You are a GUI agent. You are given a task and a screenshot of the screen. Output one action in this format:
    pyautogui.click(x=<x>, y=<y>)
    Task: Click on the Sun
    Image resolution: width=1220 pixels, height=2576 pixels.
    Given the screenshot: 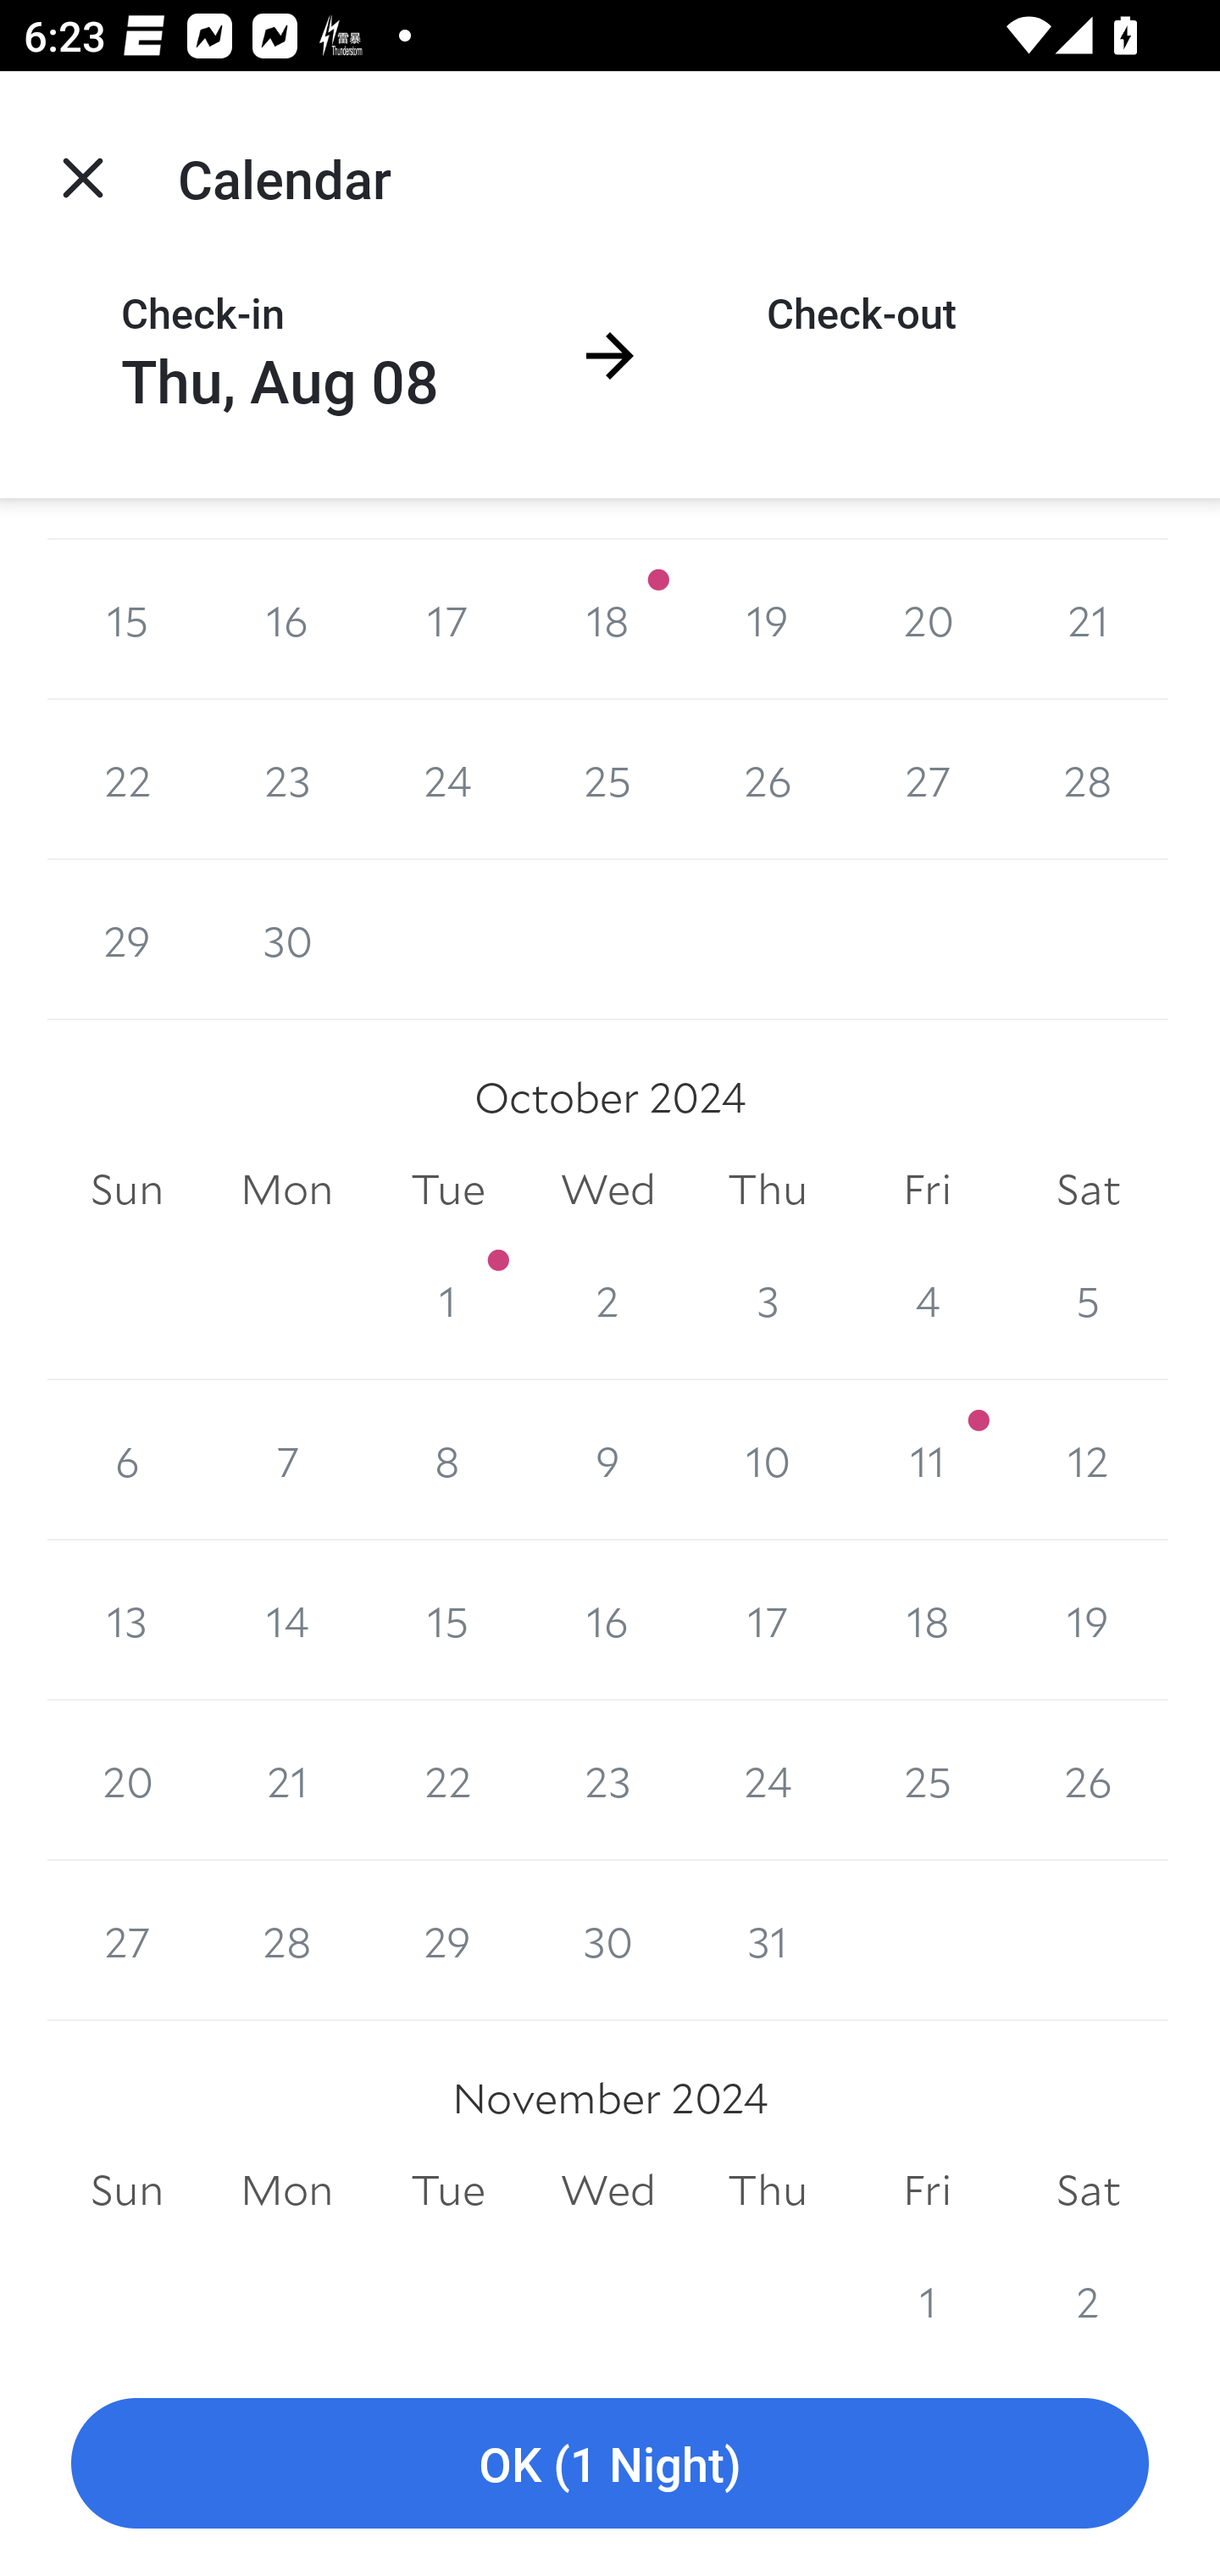 What is the action you would take?
    pyautogui.click(x=127, y=2190)
    